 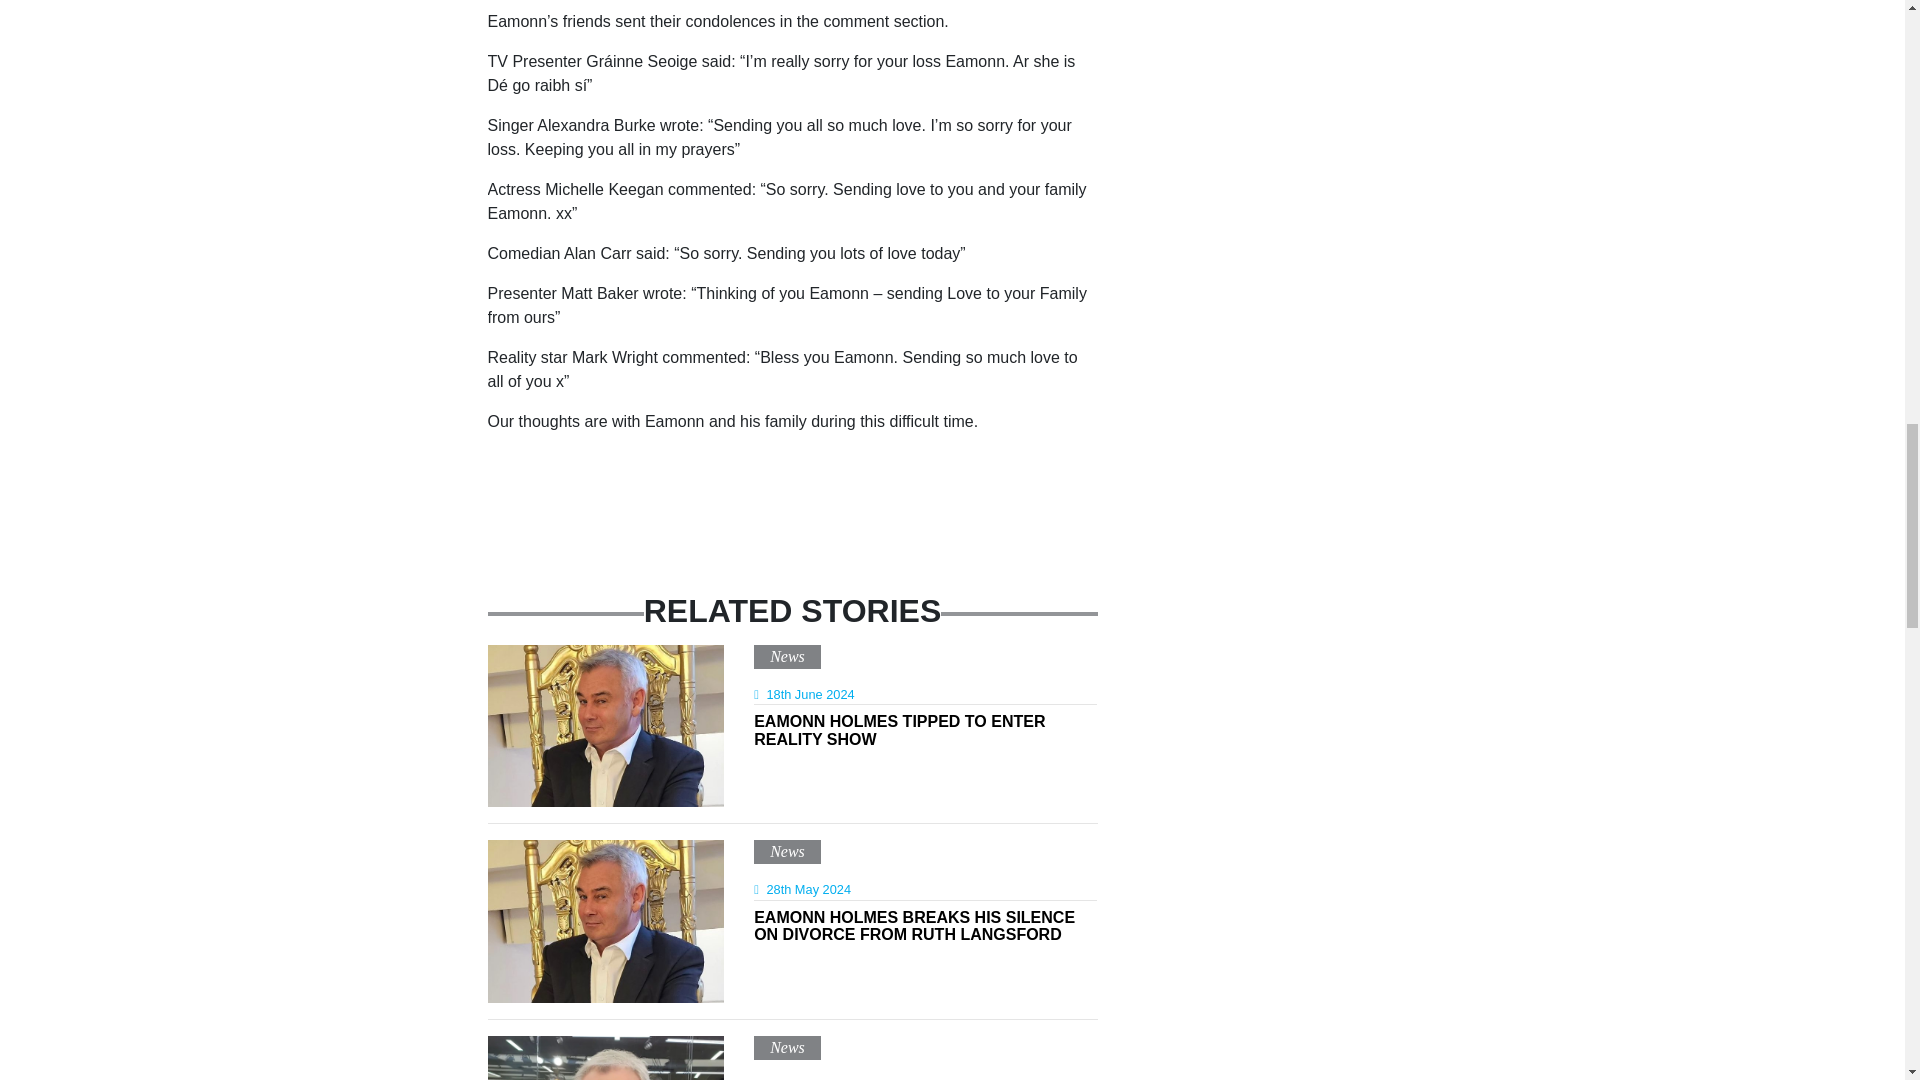 I want to click on News, so click(x=786, y=1047).